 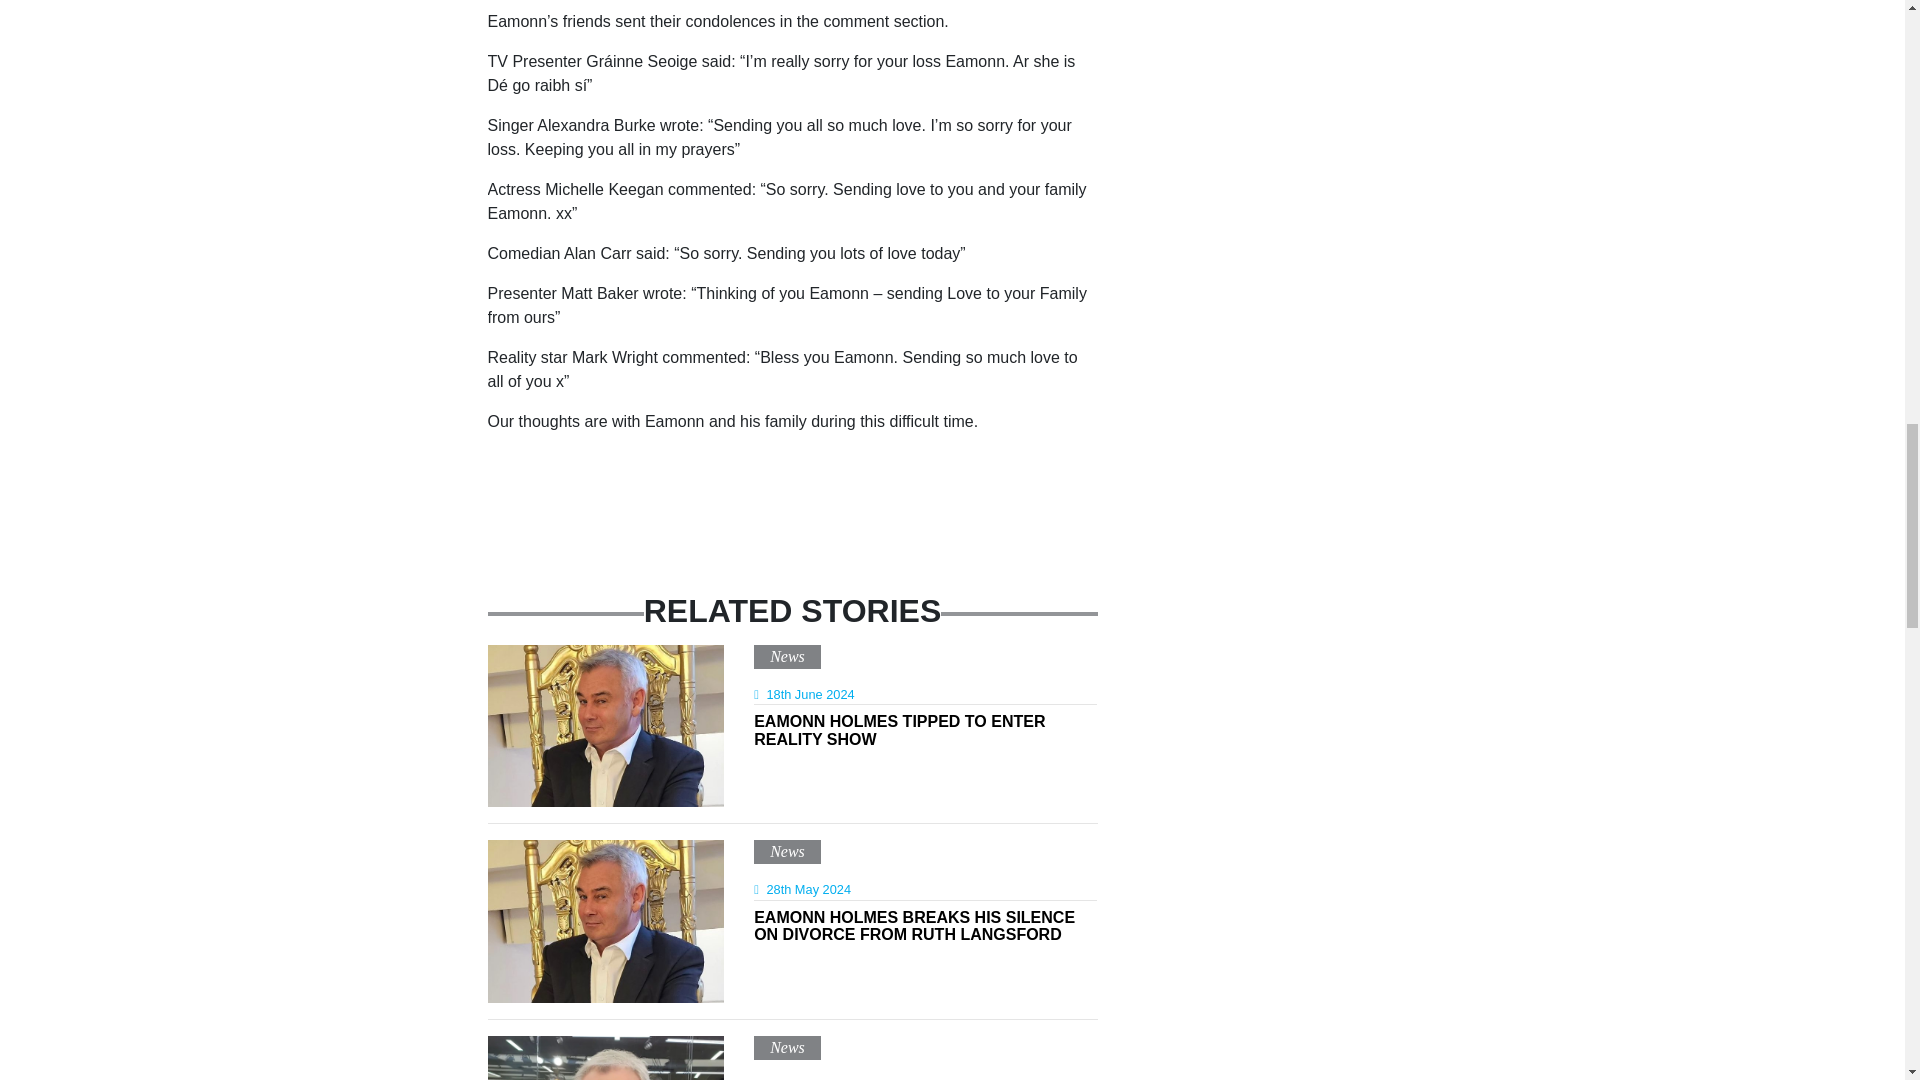 I want to click on News, so click(x=786, y=1047).